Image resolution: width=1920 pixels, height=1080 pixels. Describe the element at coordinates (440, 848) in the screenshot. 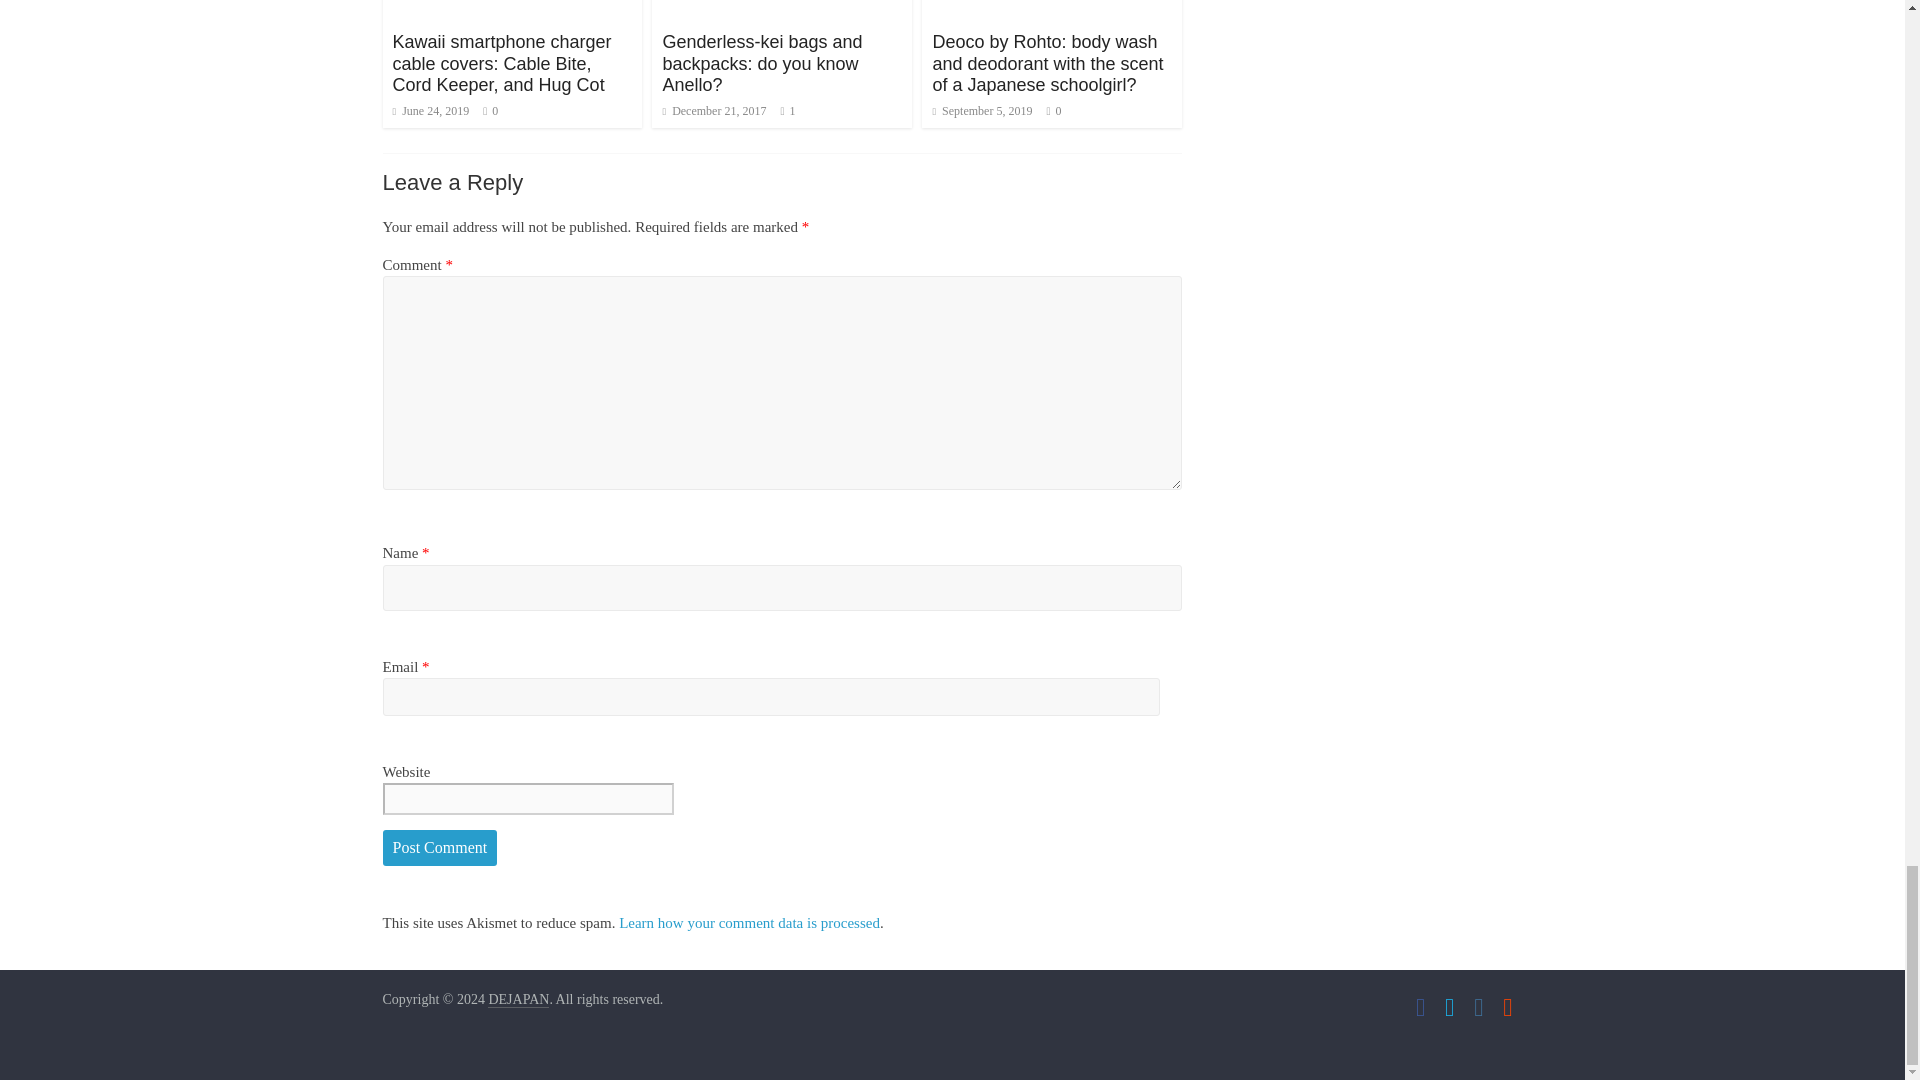

I see `Post Comment` at that location.